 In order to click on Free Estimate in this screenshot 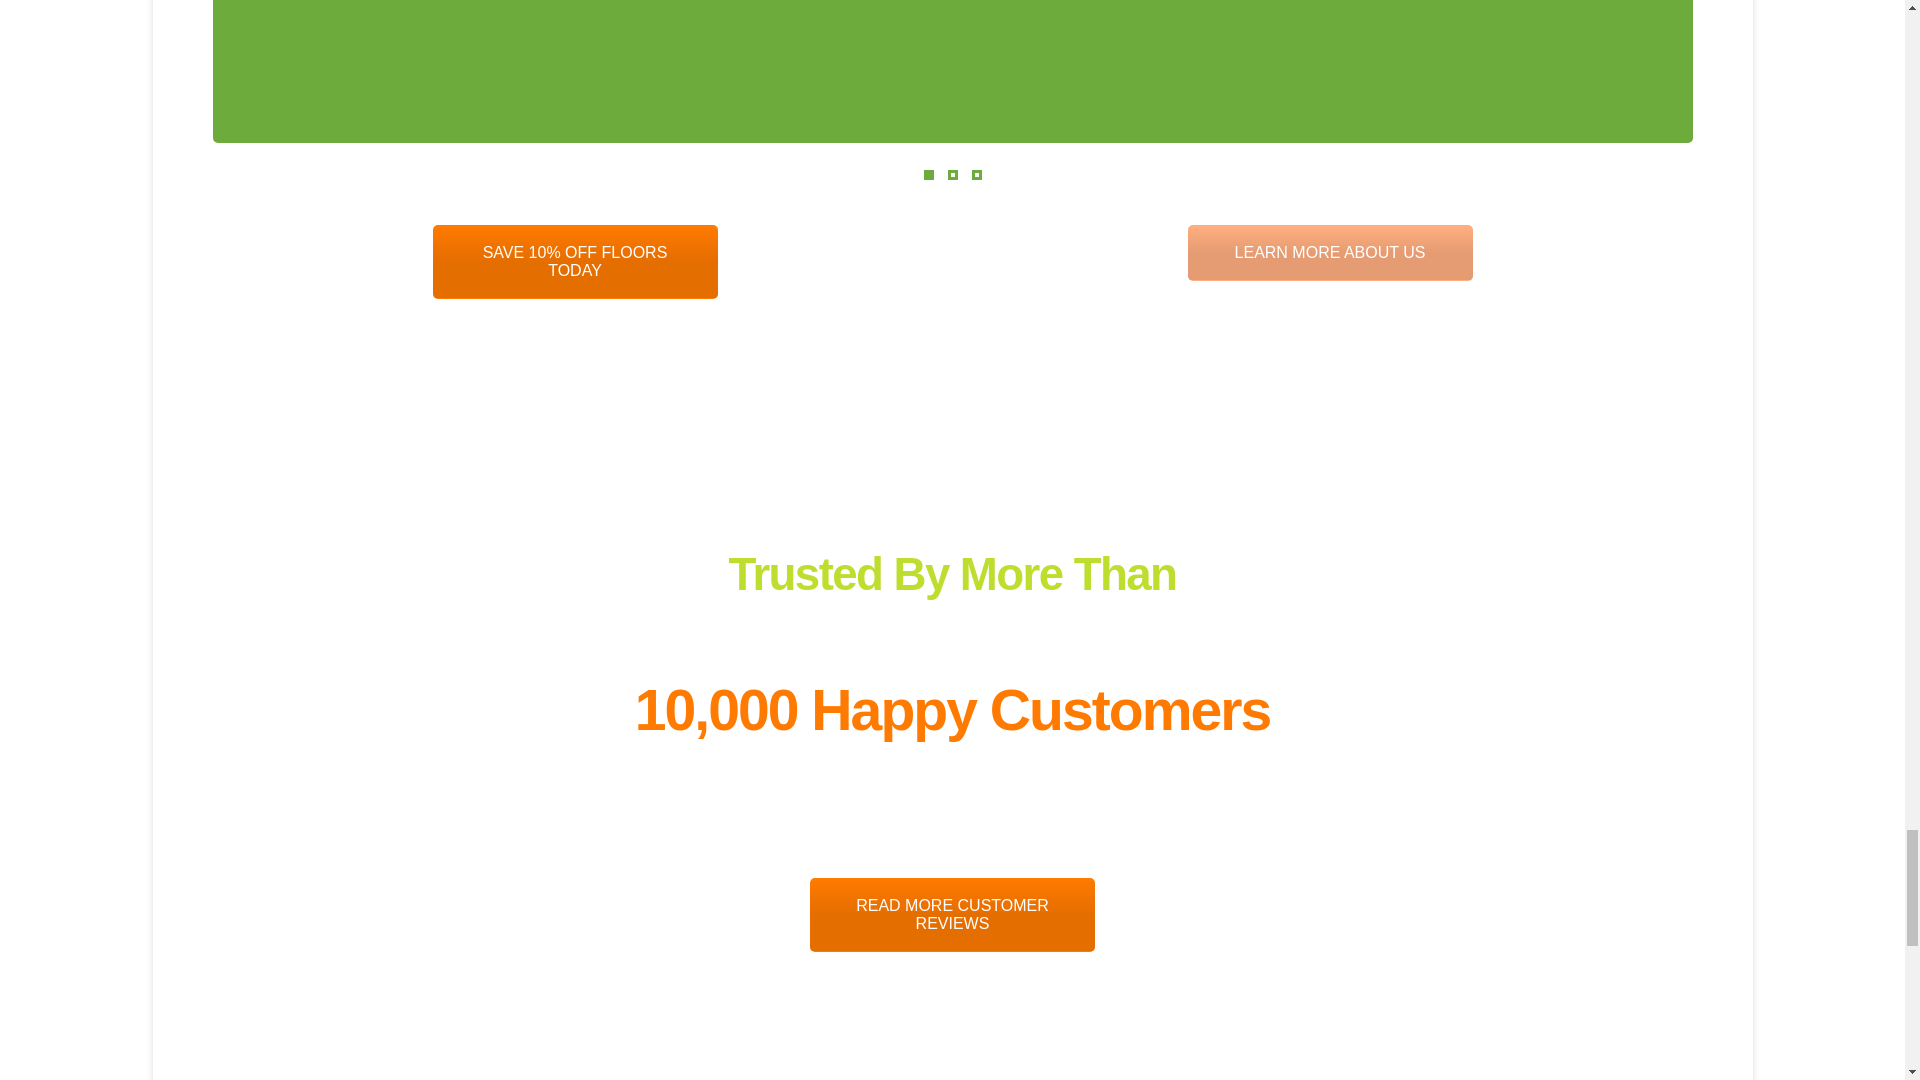, I will do `click(952, 914)`.